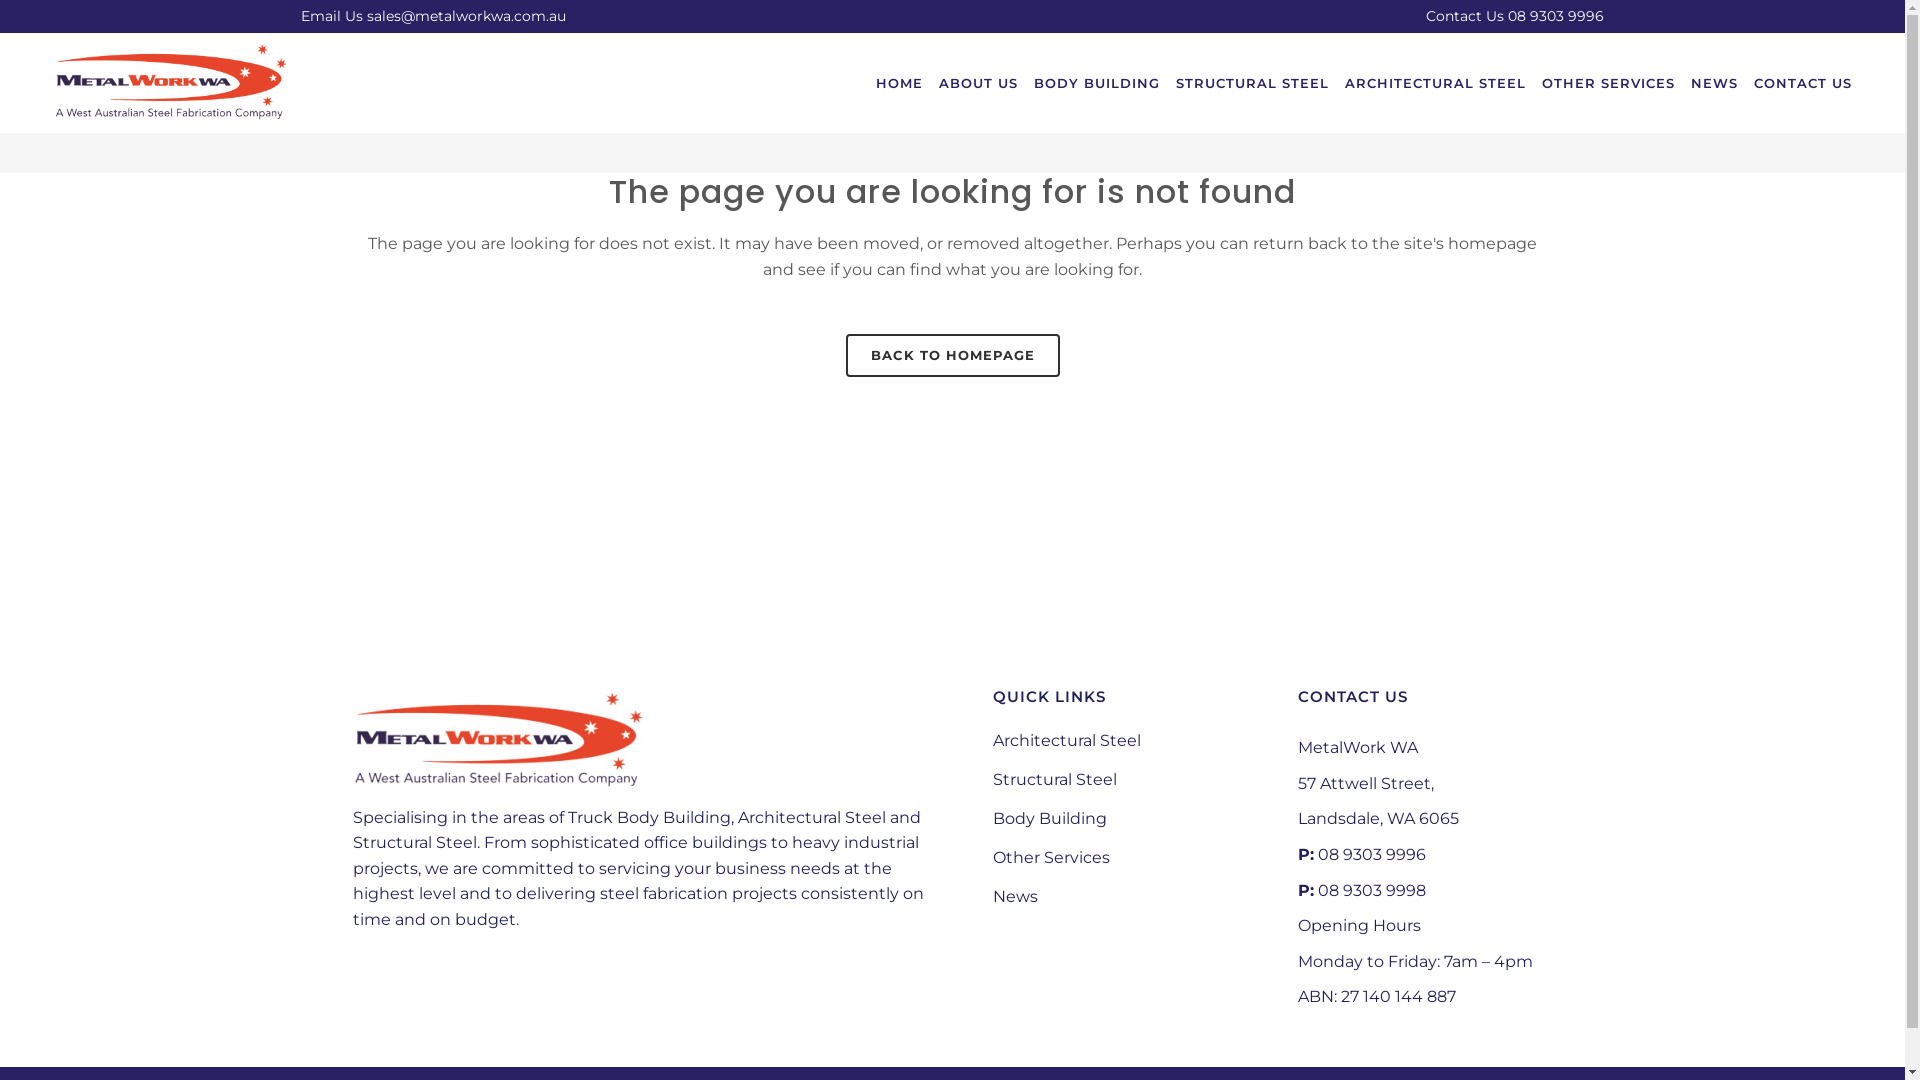 The image size is (1920, 1080). I want to click on ARCHITECTURAL STEEL, so click(1436, 83).